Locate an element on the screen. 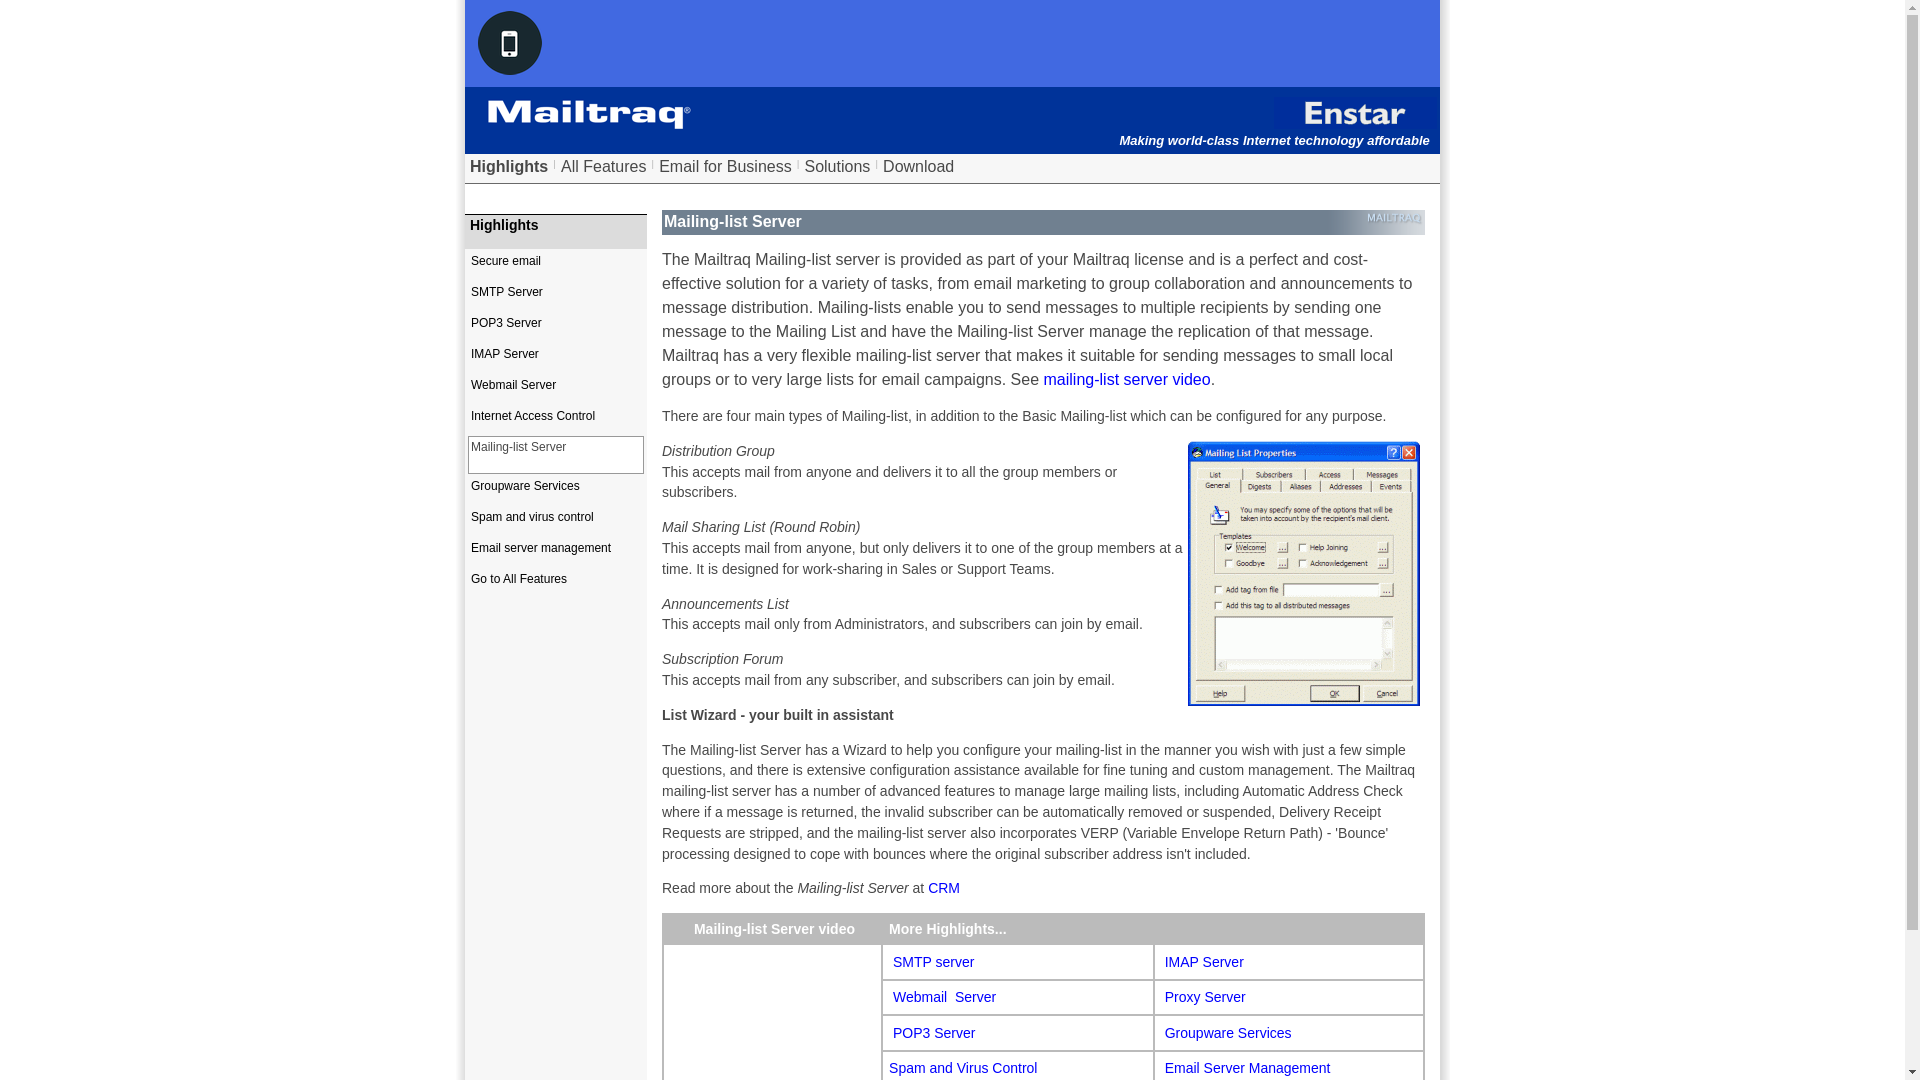 This screenshot has height=1080, width=1920. Groupware Services is located at coordinates (556, 494).